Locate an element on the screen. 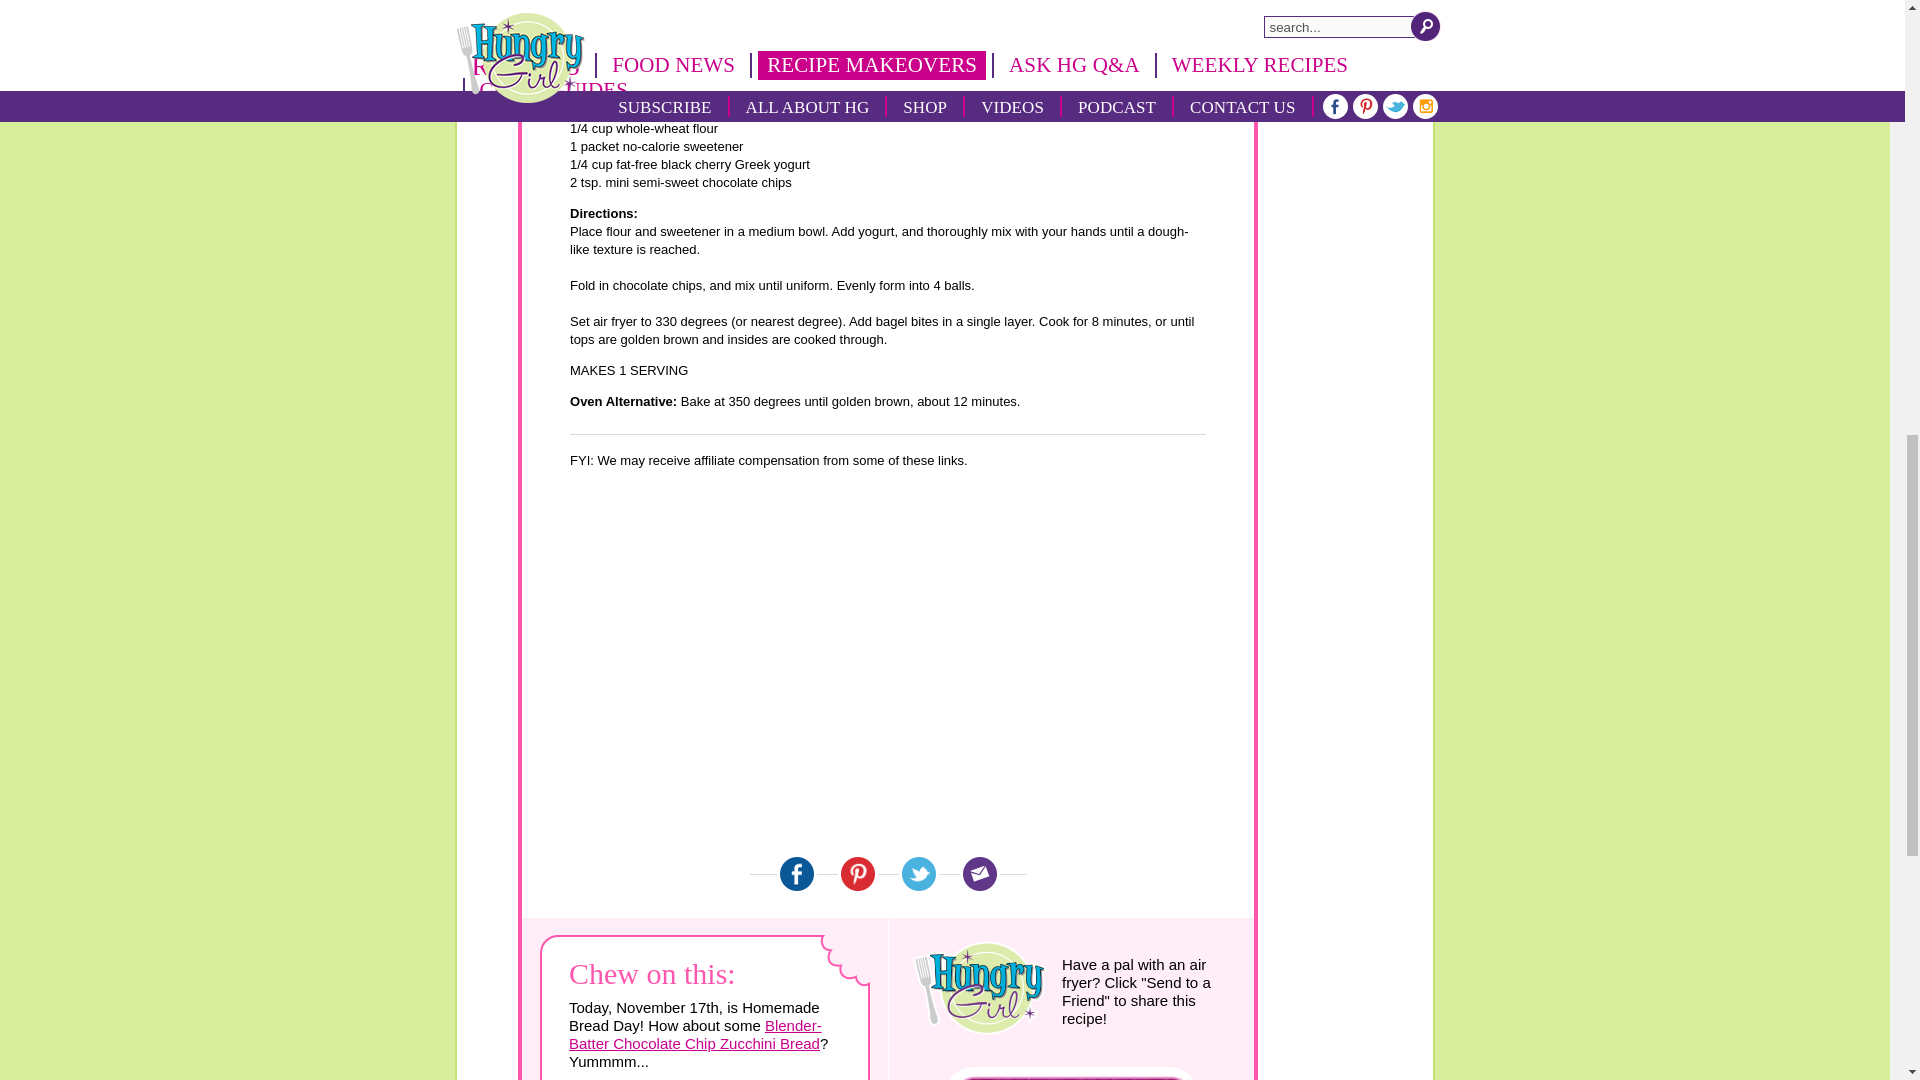  Breakfast Recipes is located at coordinates (754, 54).